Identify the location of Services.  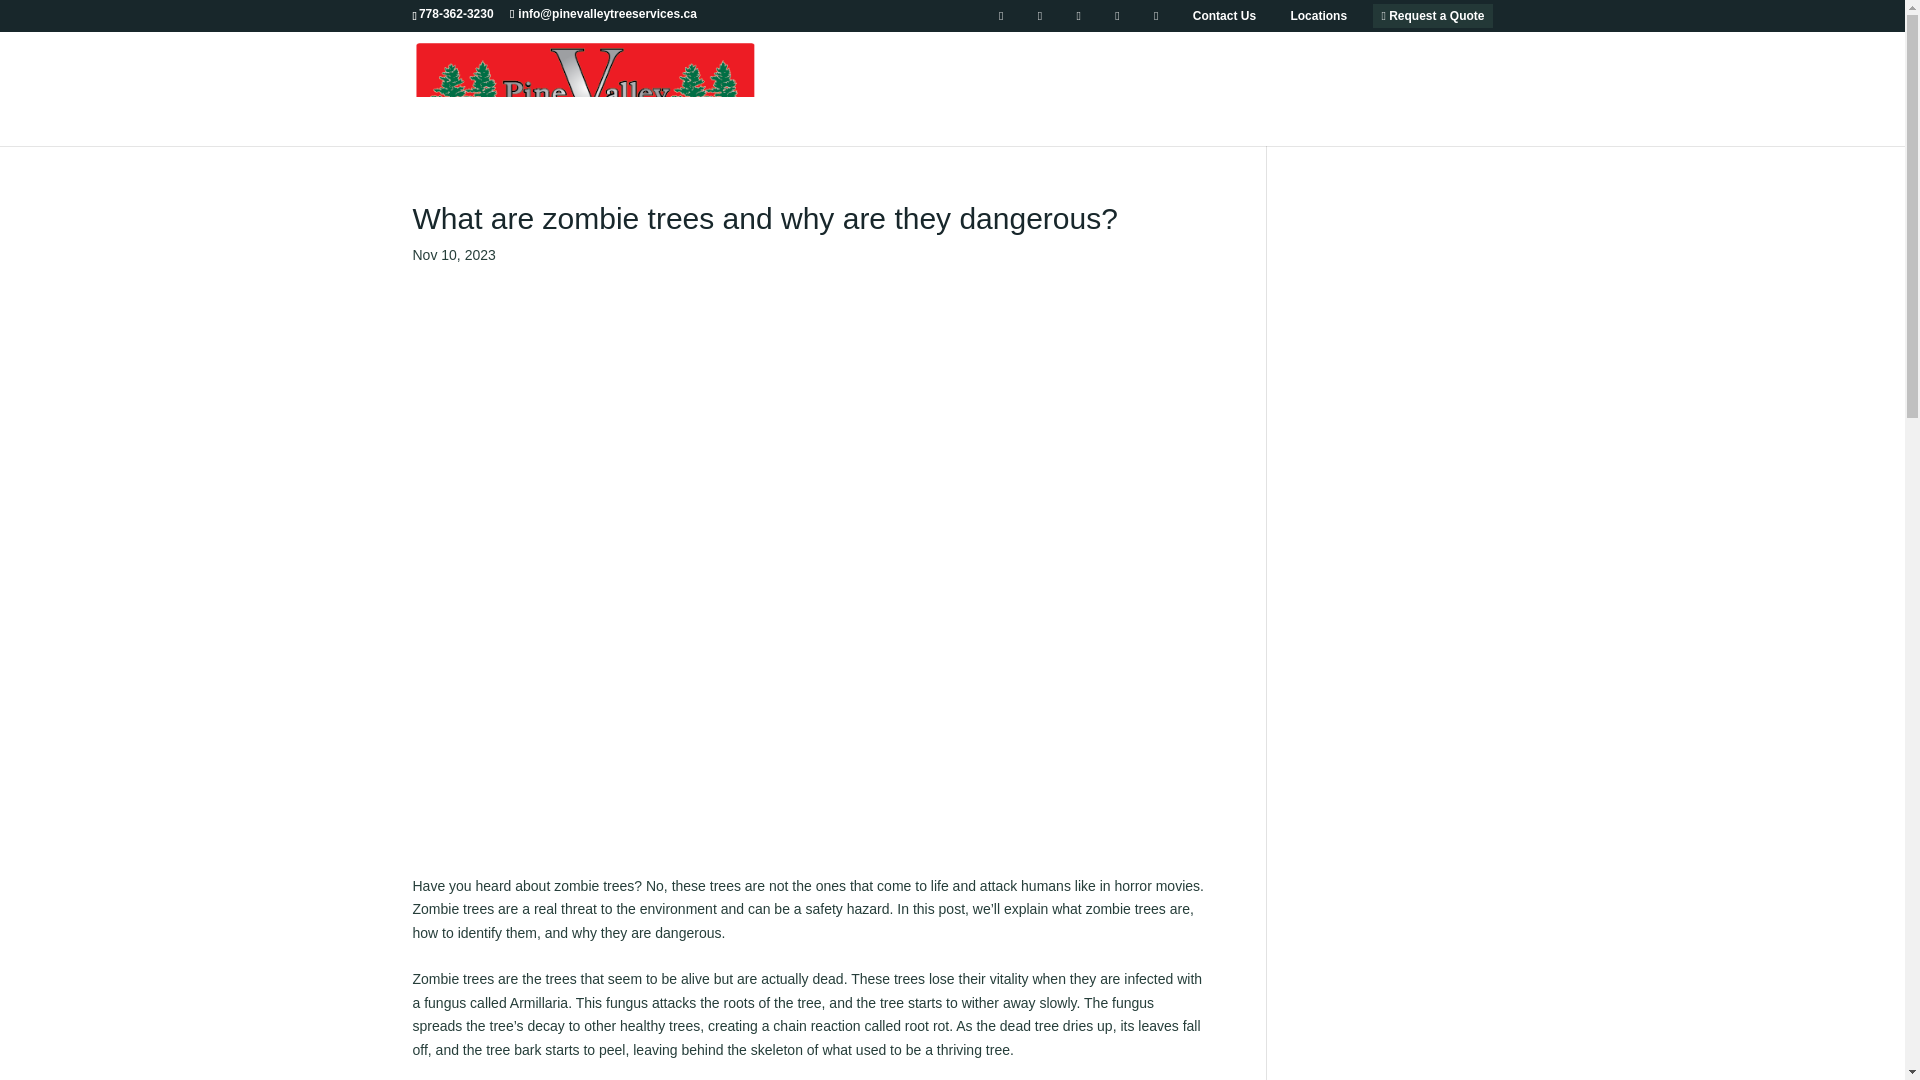
(1237, 114).